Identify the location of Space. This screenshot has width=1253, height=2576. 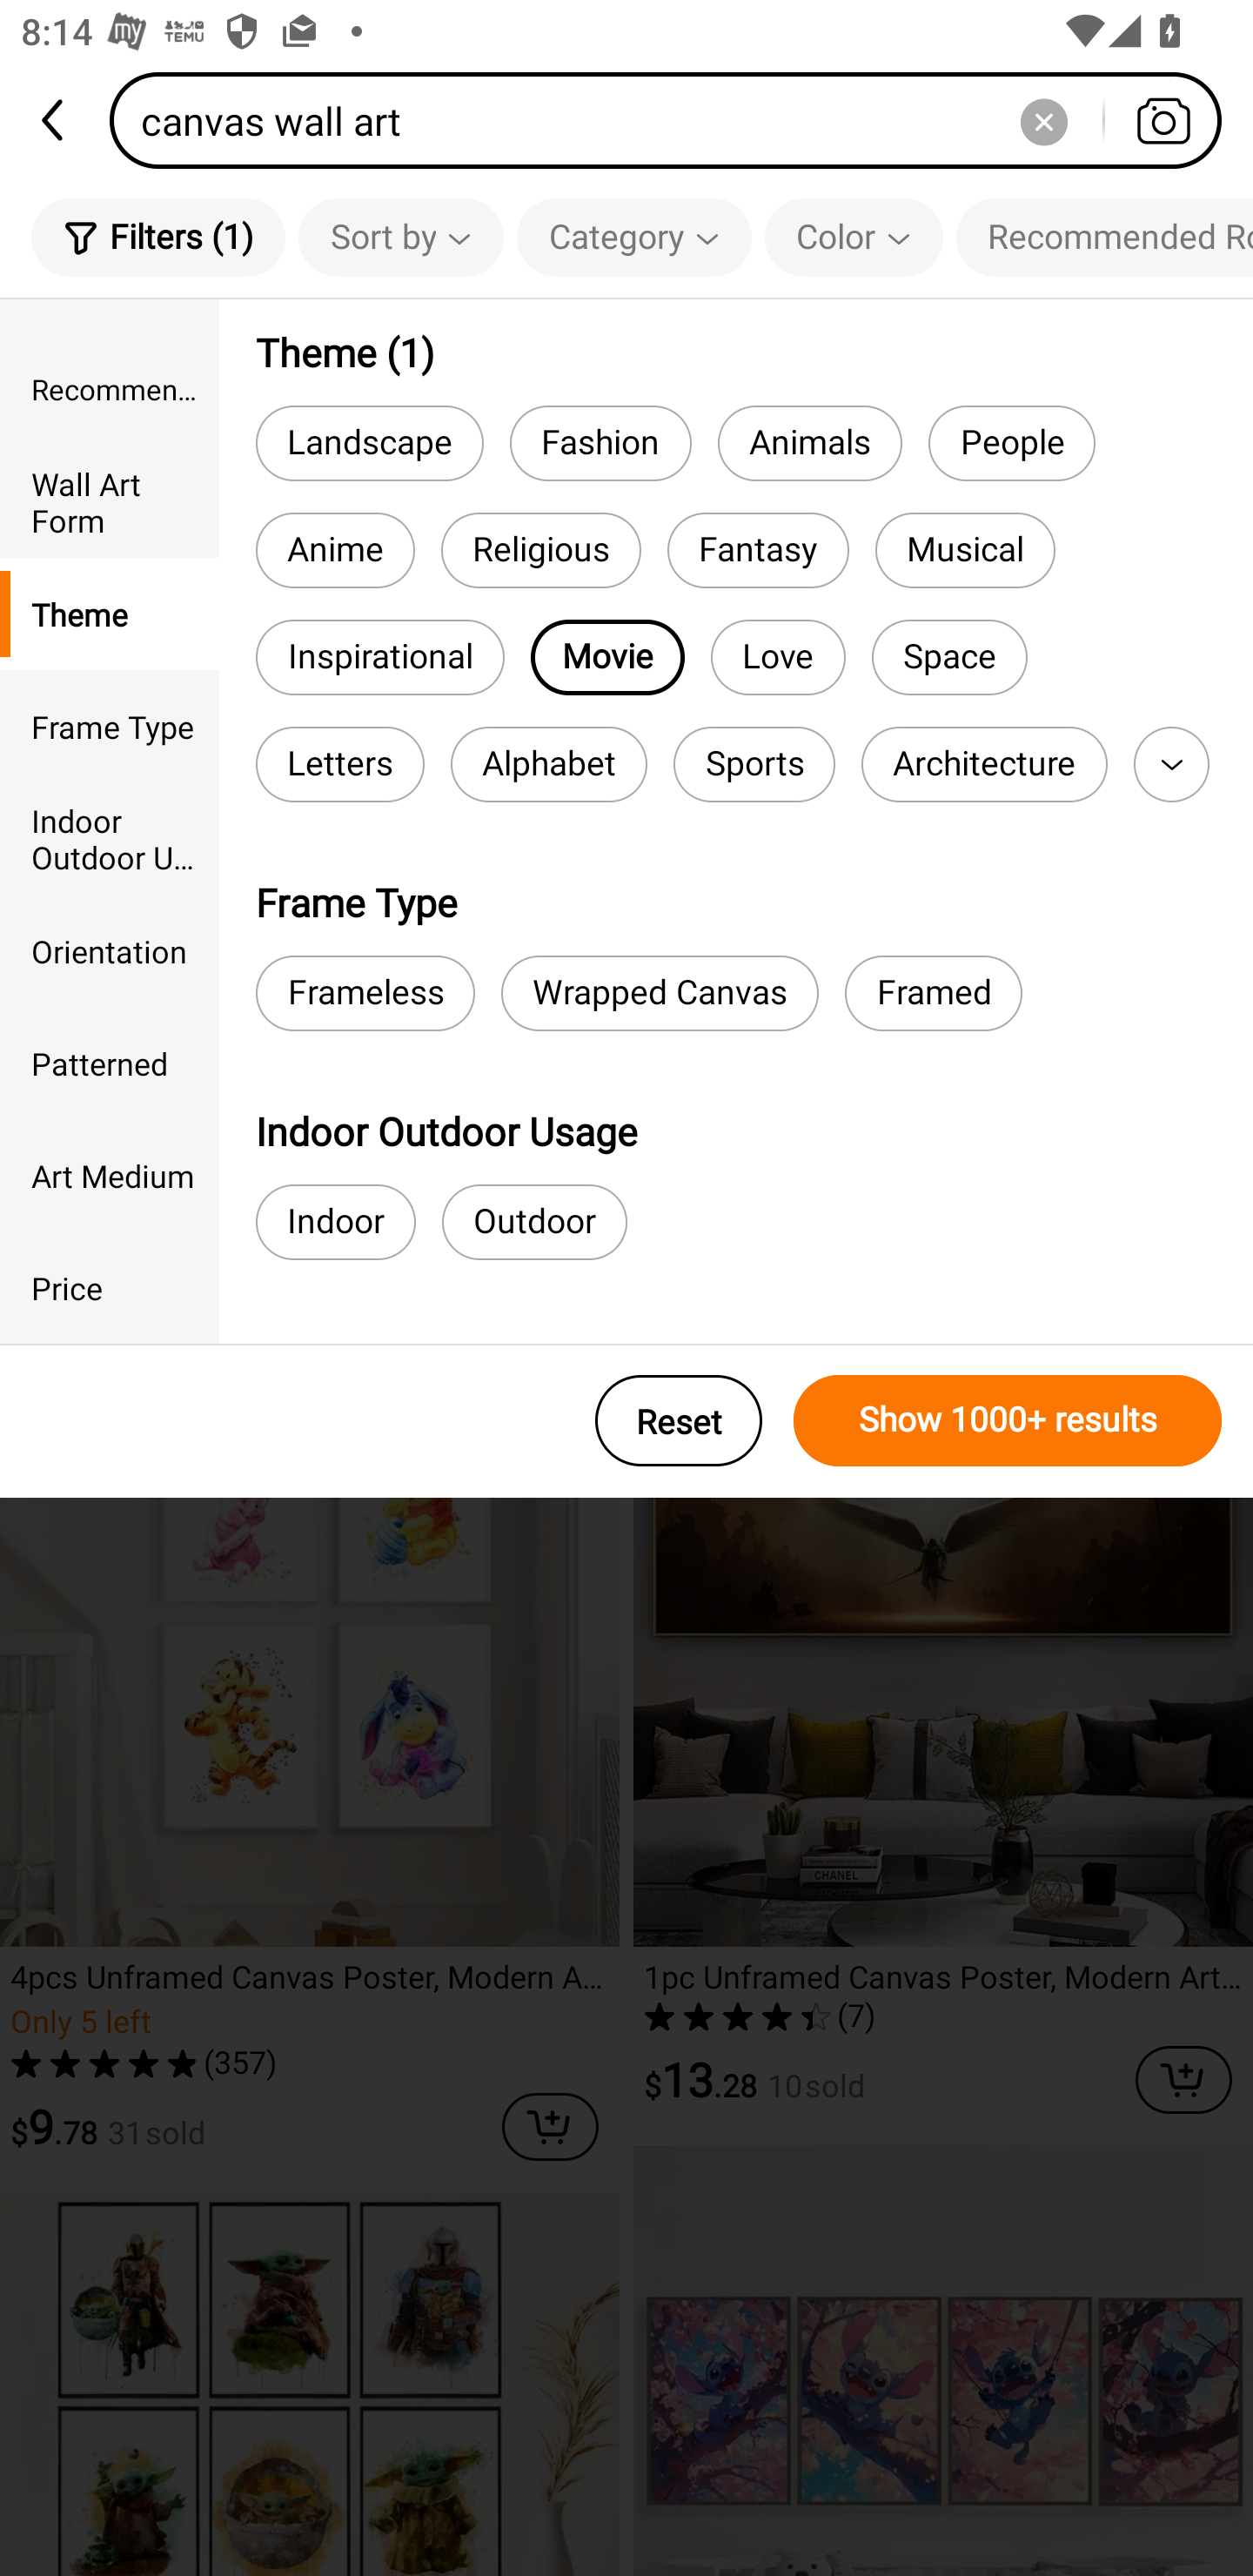
(949, 658).